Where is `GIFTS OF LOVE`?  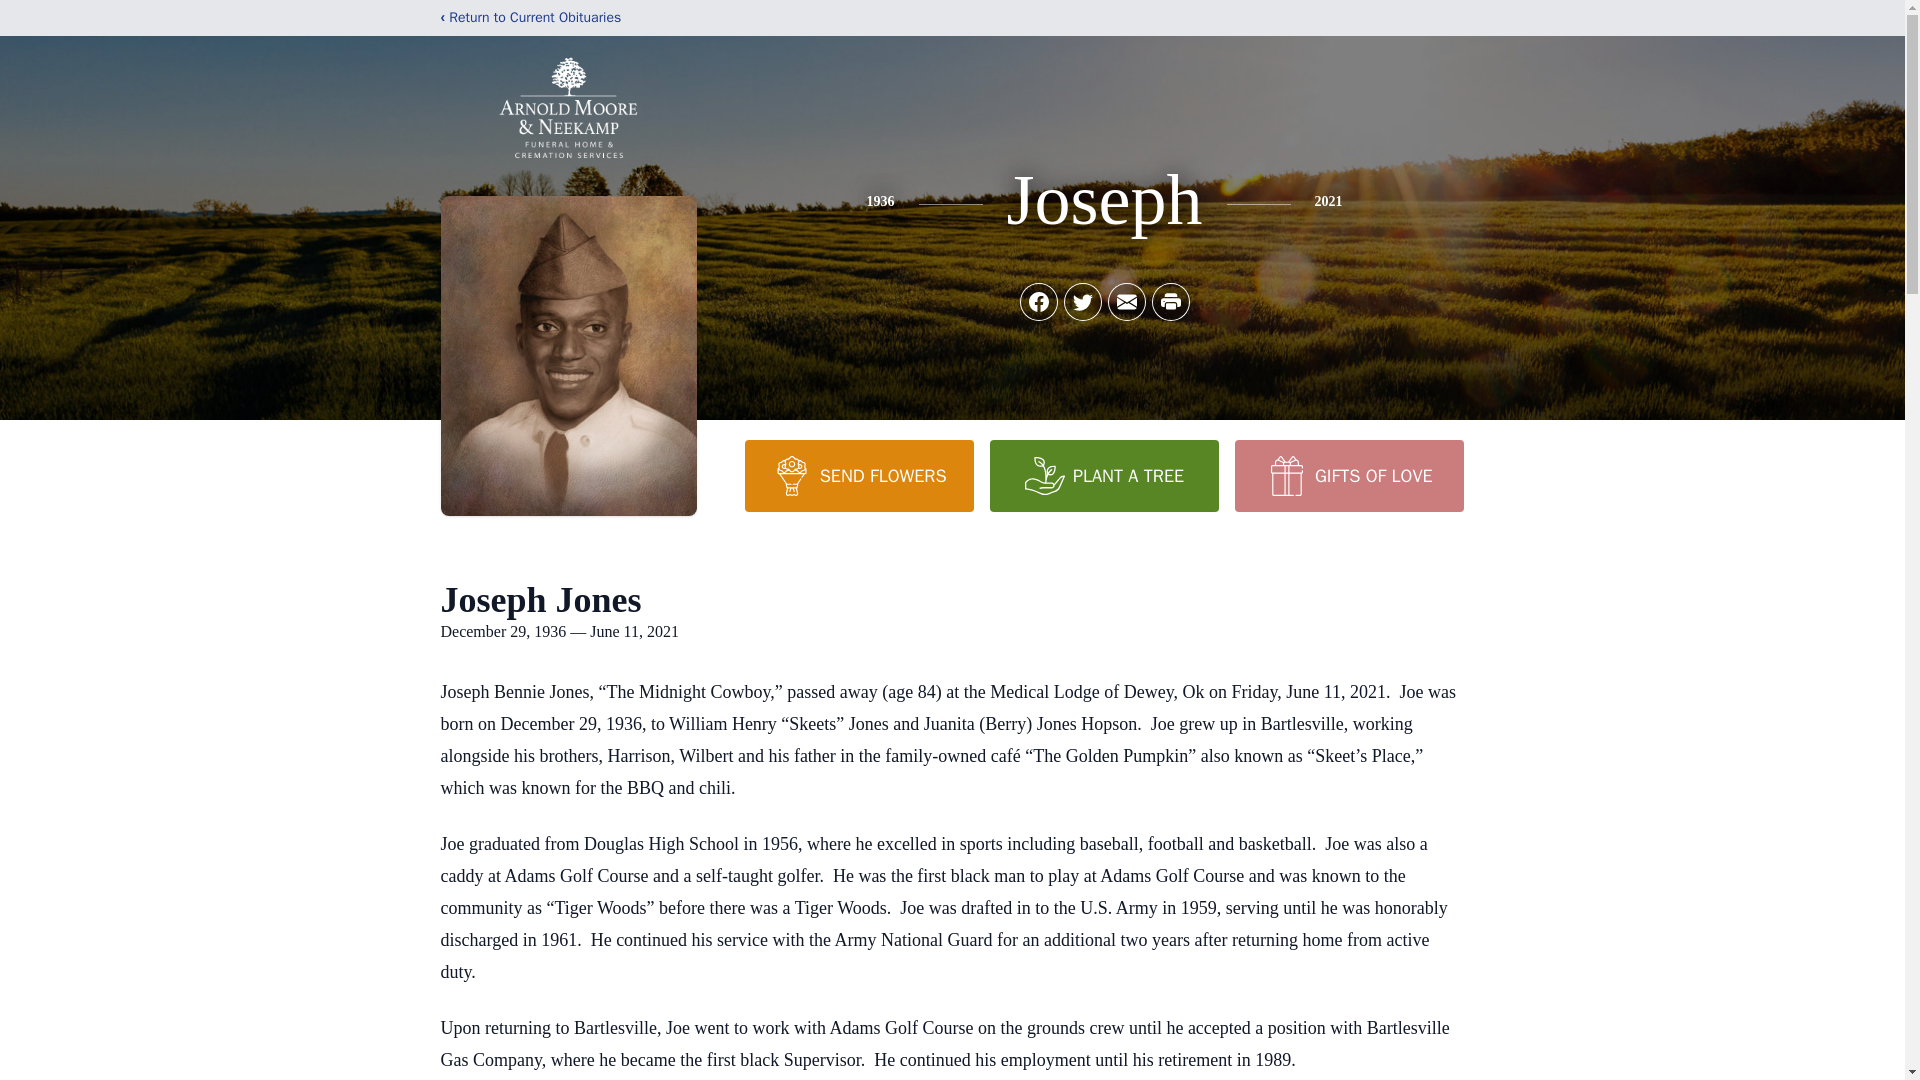 GIFTS OF LOVE is located at coordinates (1348, 475).